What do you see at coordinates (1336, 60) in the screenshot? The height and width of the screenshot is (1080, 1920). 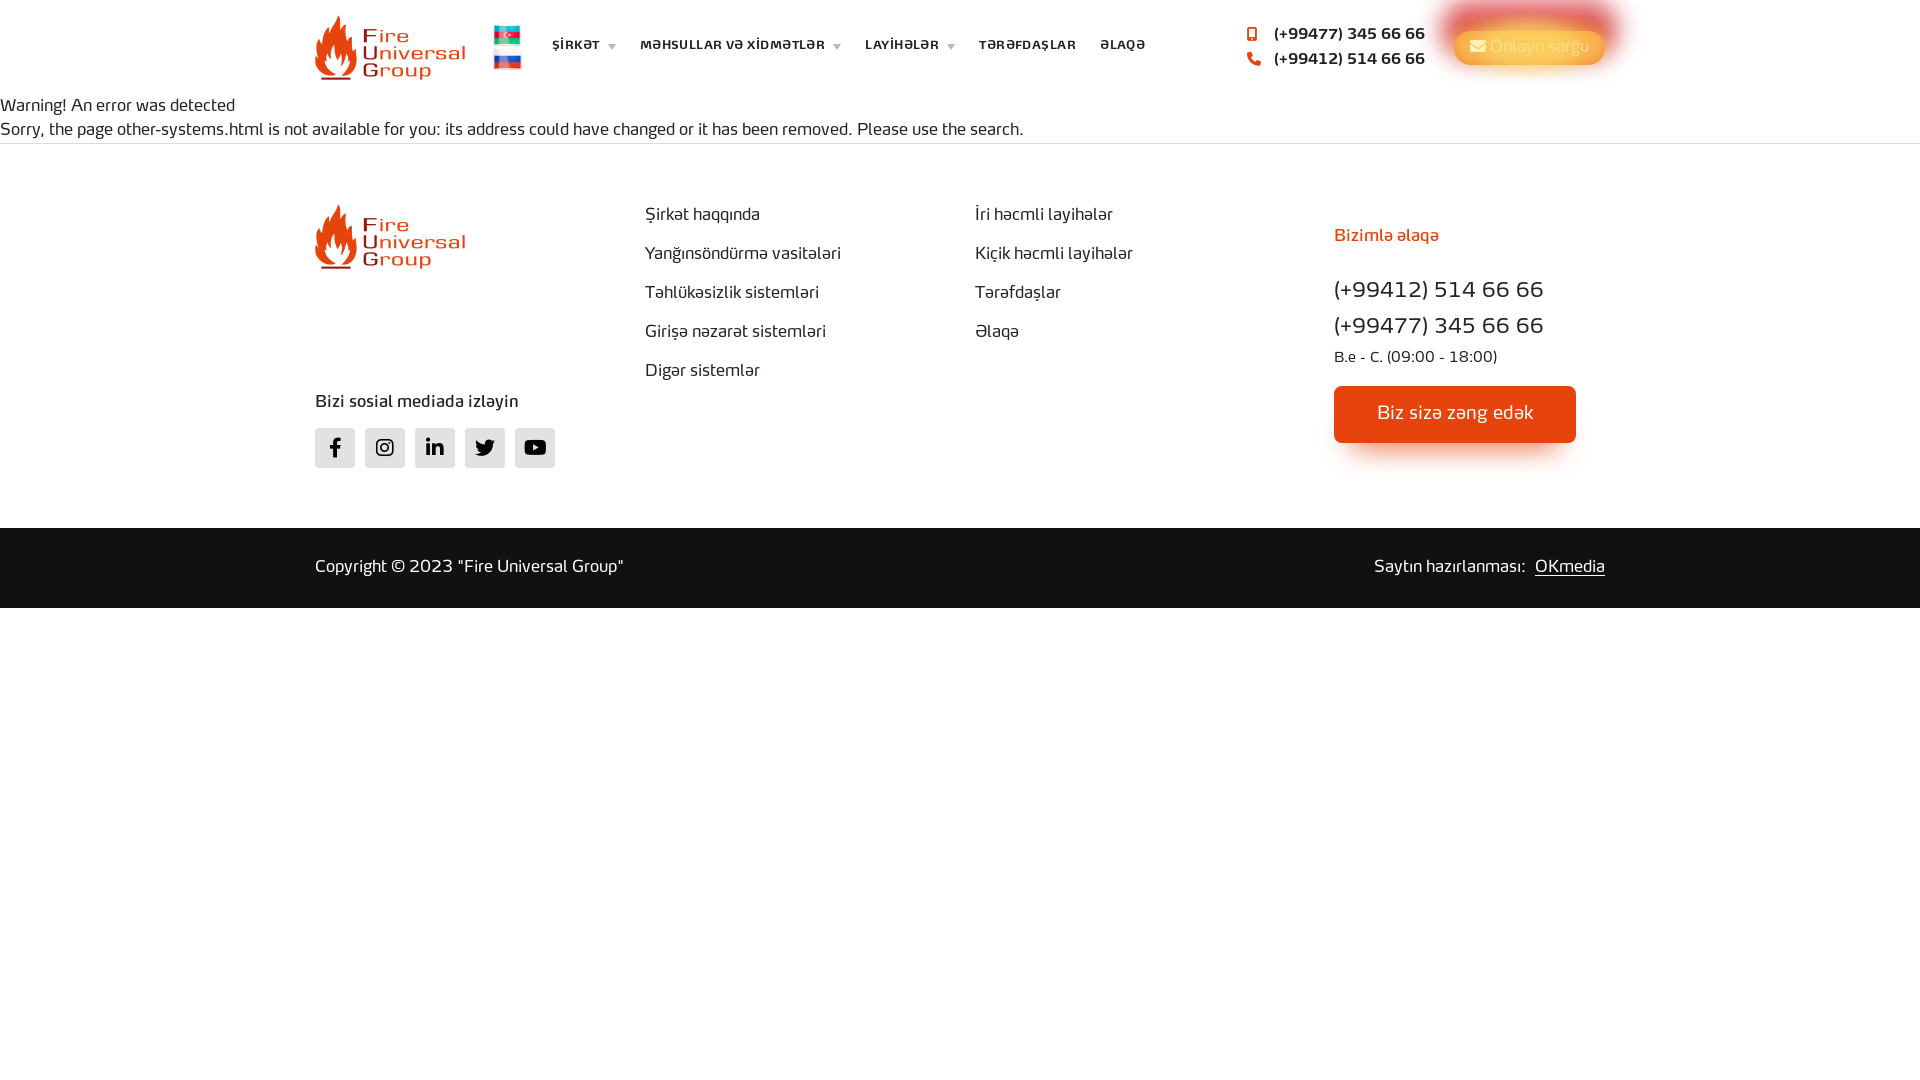 I see `(+99412) 514 66 66` at bounding box center [1336, 60].